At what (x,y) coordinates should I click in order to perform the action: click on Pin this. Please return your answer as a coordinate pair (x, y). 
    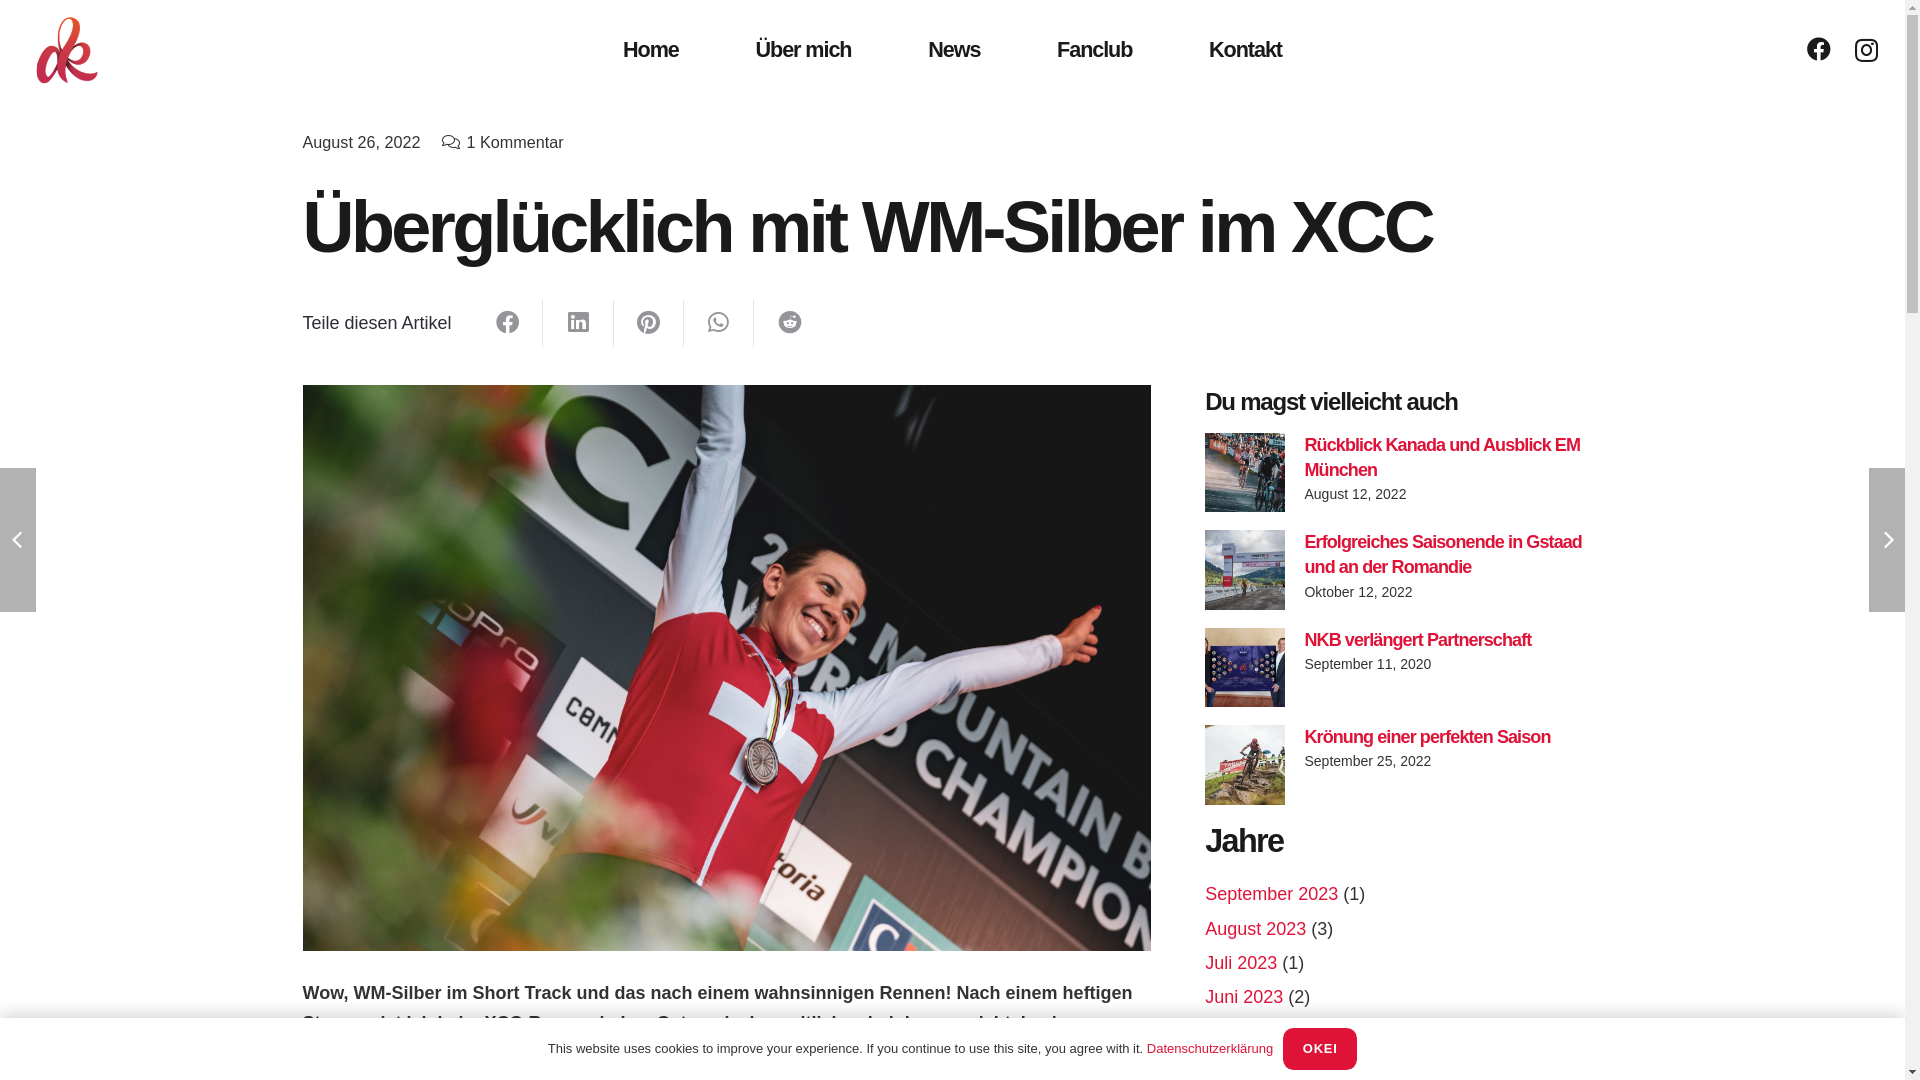
    Looking at the image, I should click on (649, 324).